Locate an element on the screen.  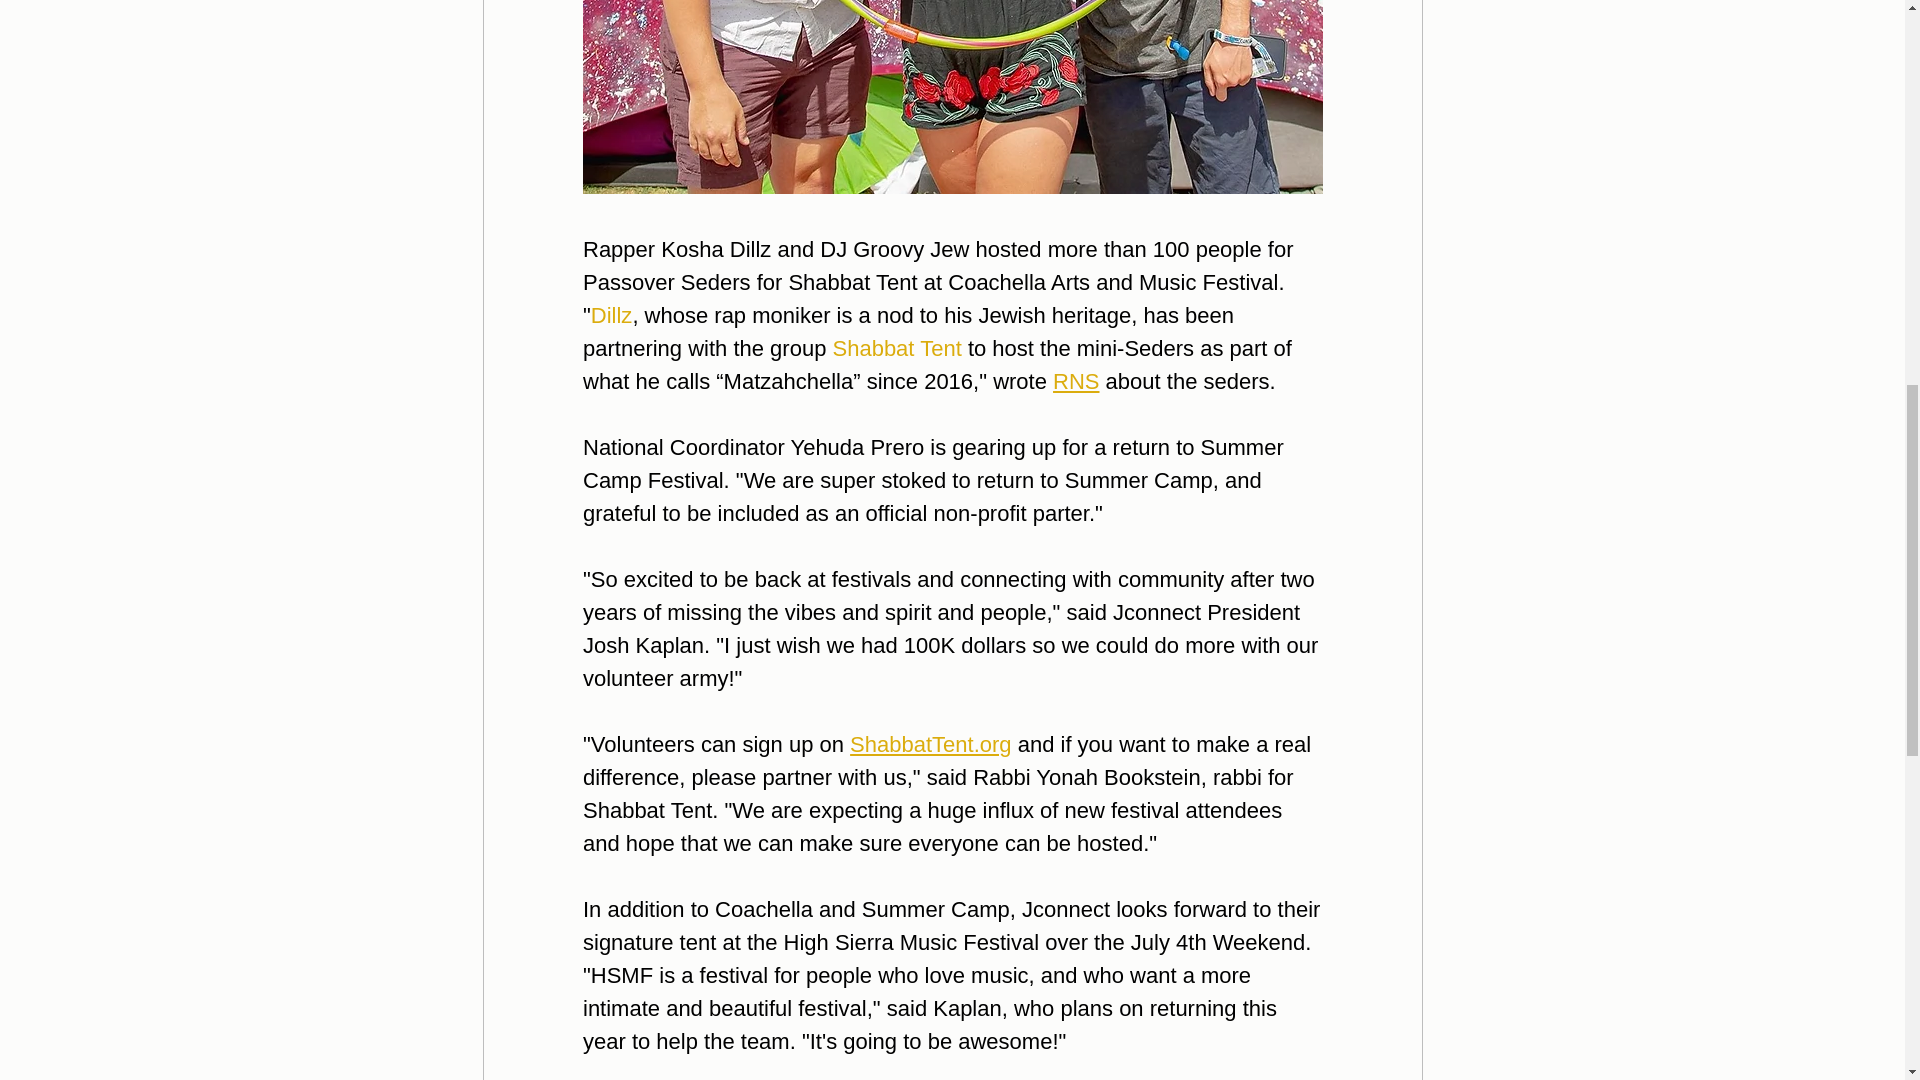
Dillz is located at coordinates (610, 316).